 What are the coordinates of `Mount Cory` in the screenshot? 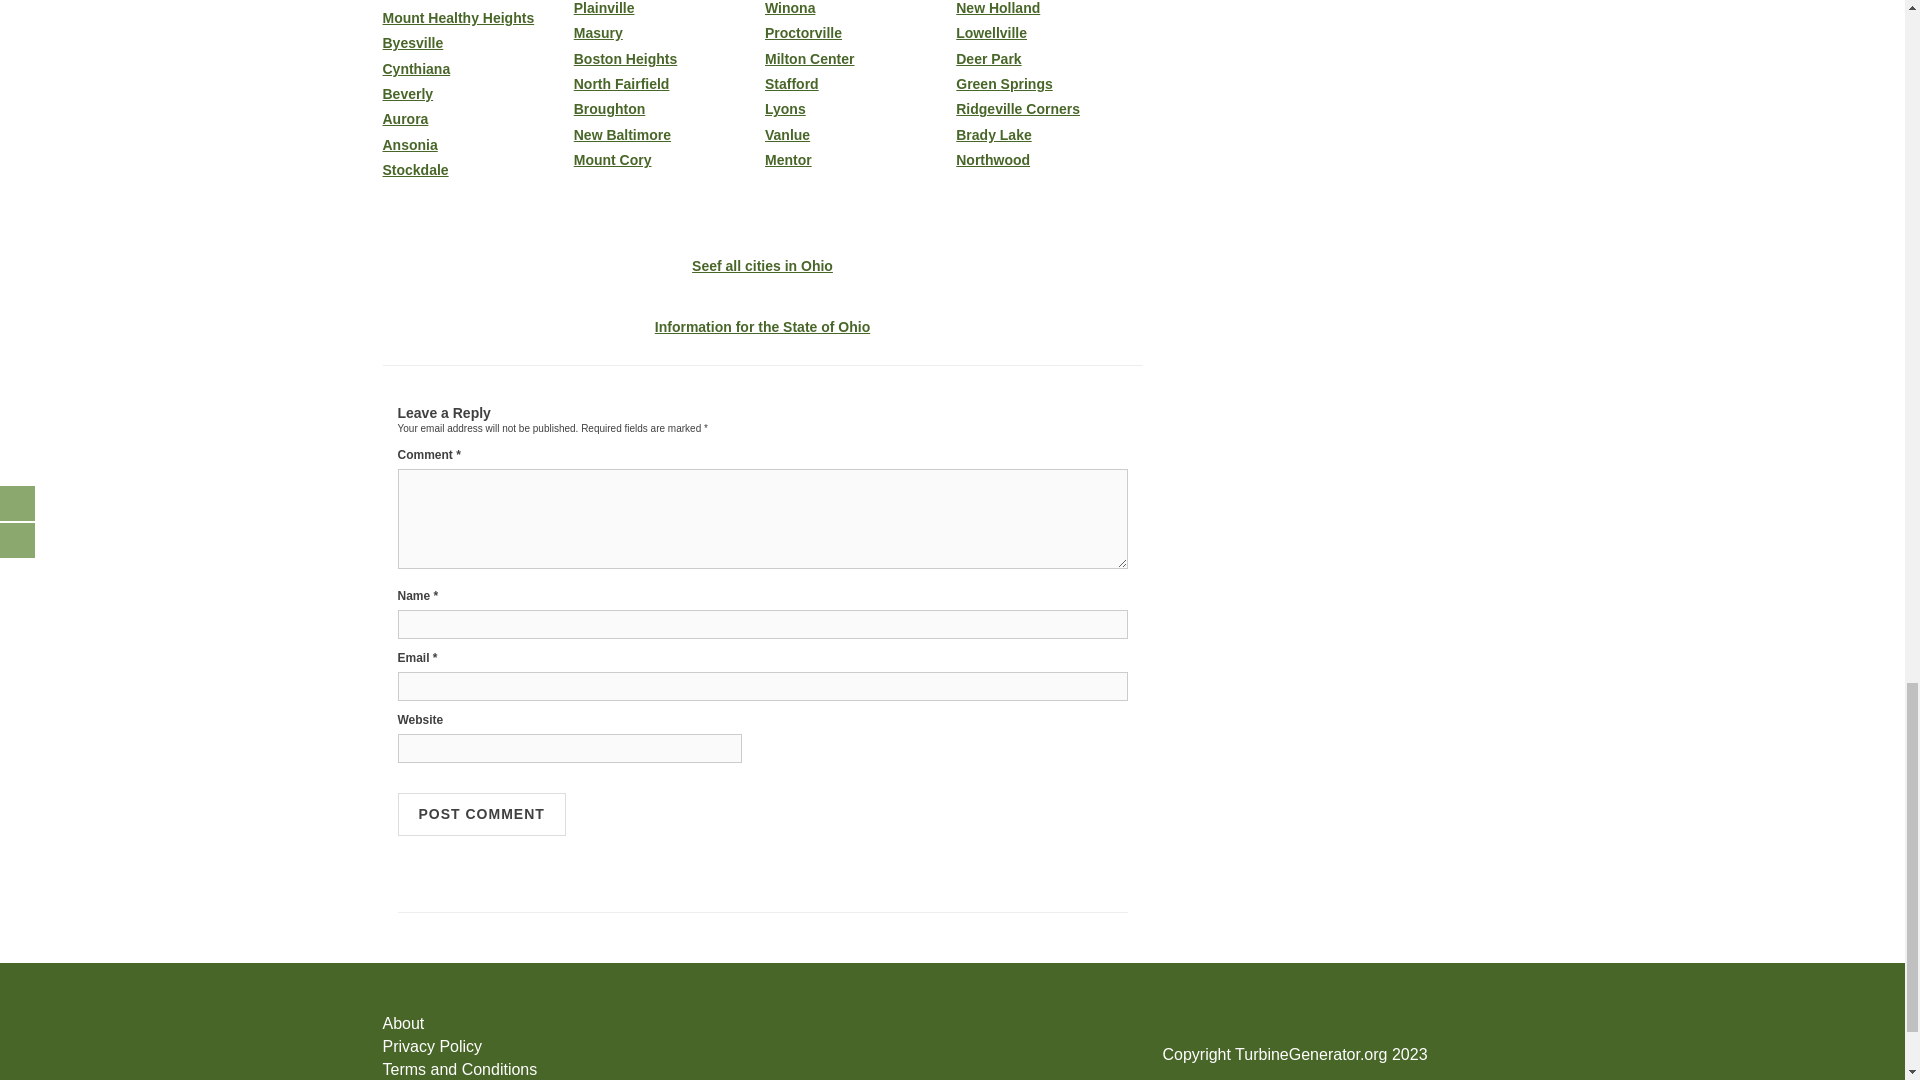 It's located at (667, 160).